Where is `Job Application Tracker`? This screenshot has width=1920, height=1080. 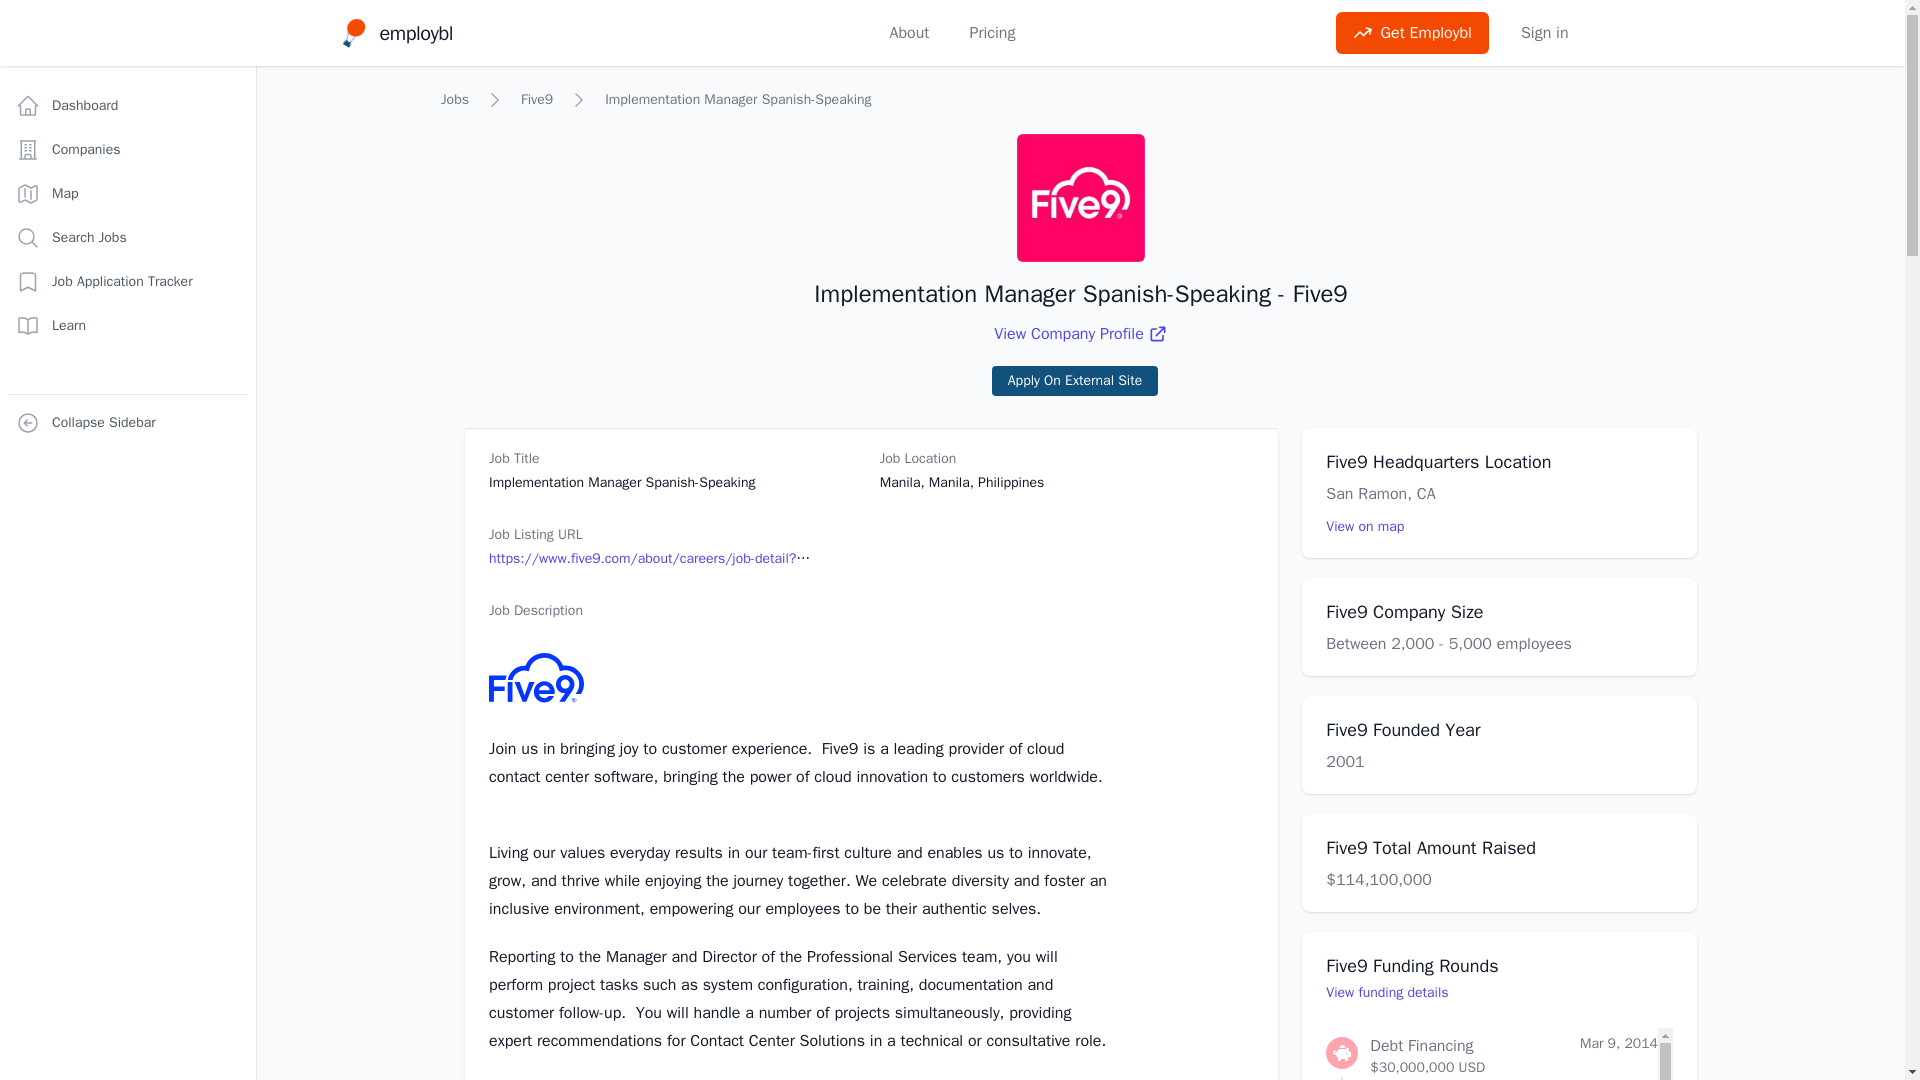 Job Application Tracker is located at coordinates (127, 282).